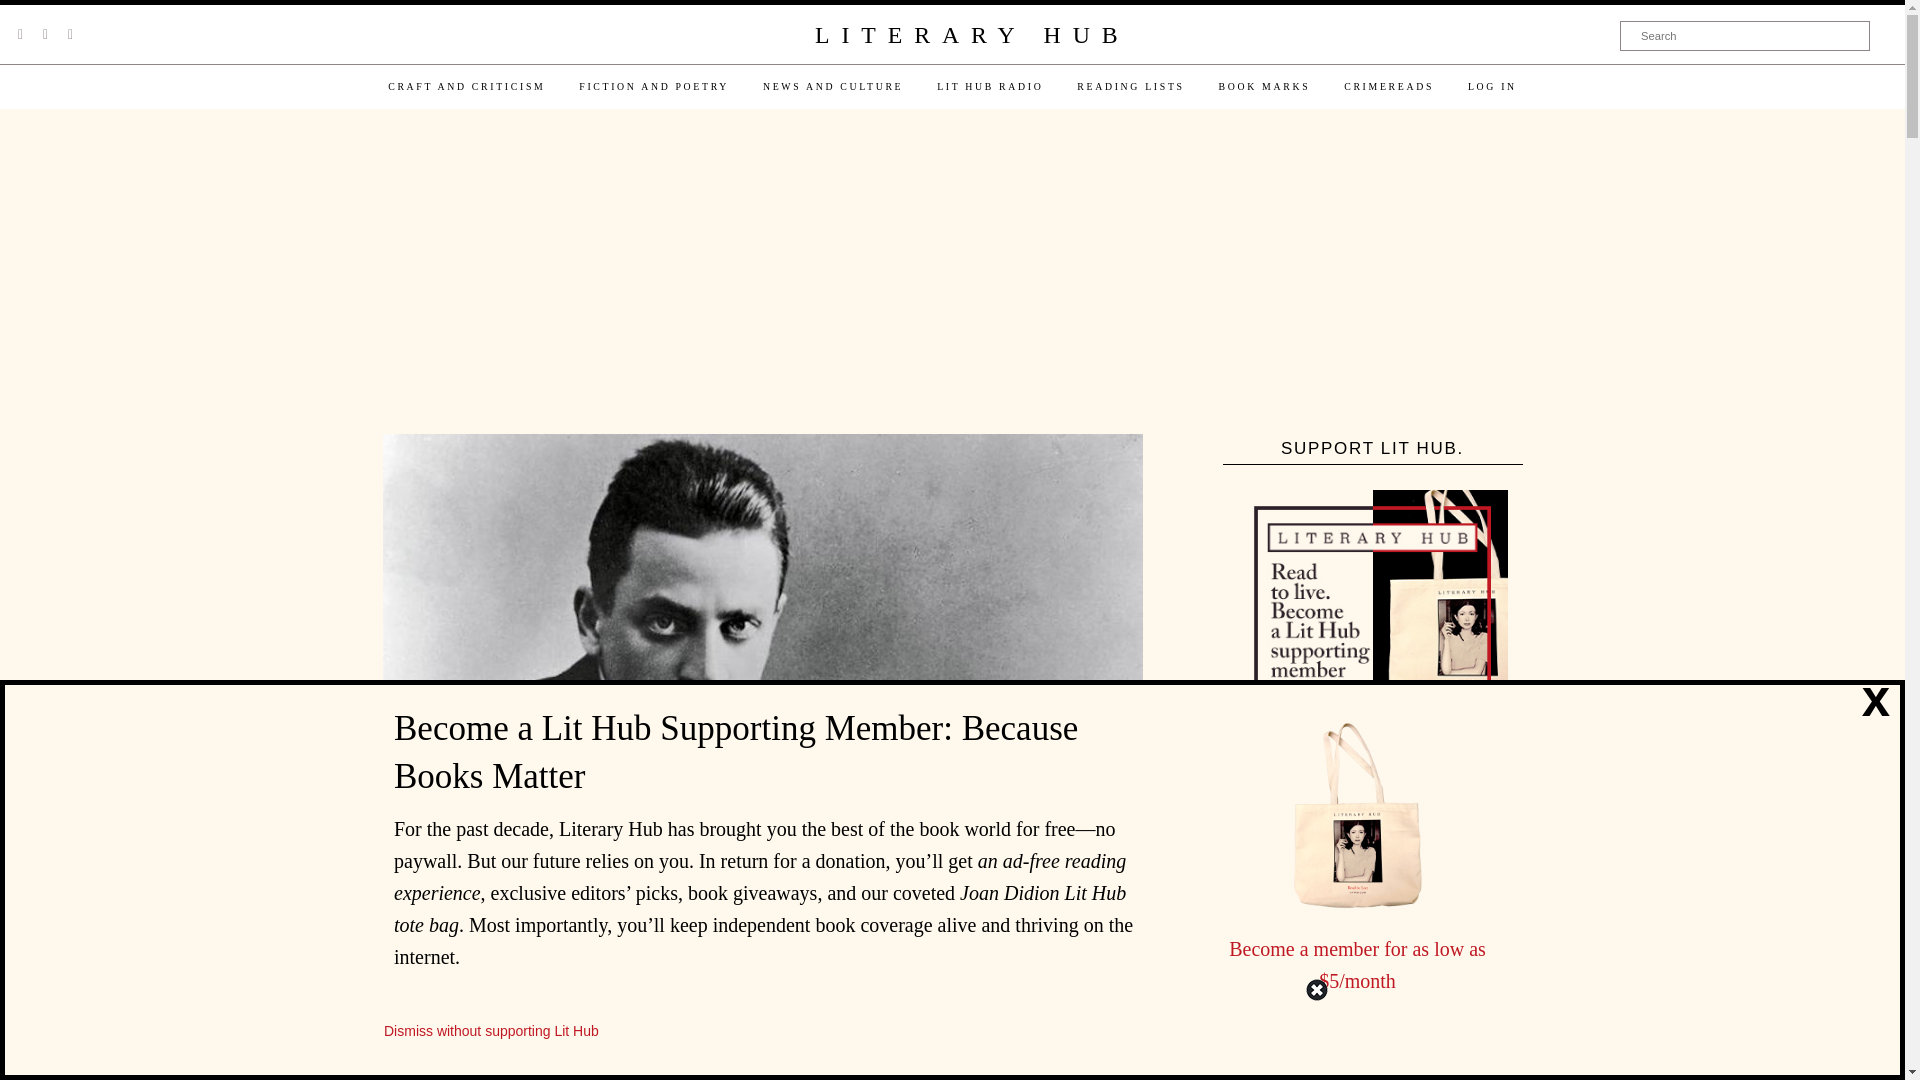 This screenshot has width=1920, height=1080. Describe the element at coordinates (1372, 625) in the screenshot. I see `Support Lit Hub.` at that location.